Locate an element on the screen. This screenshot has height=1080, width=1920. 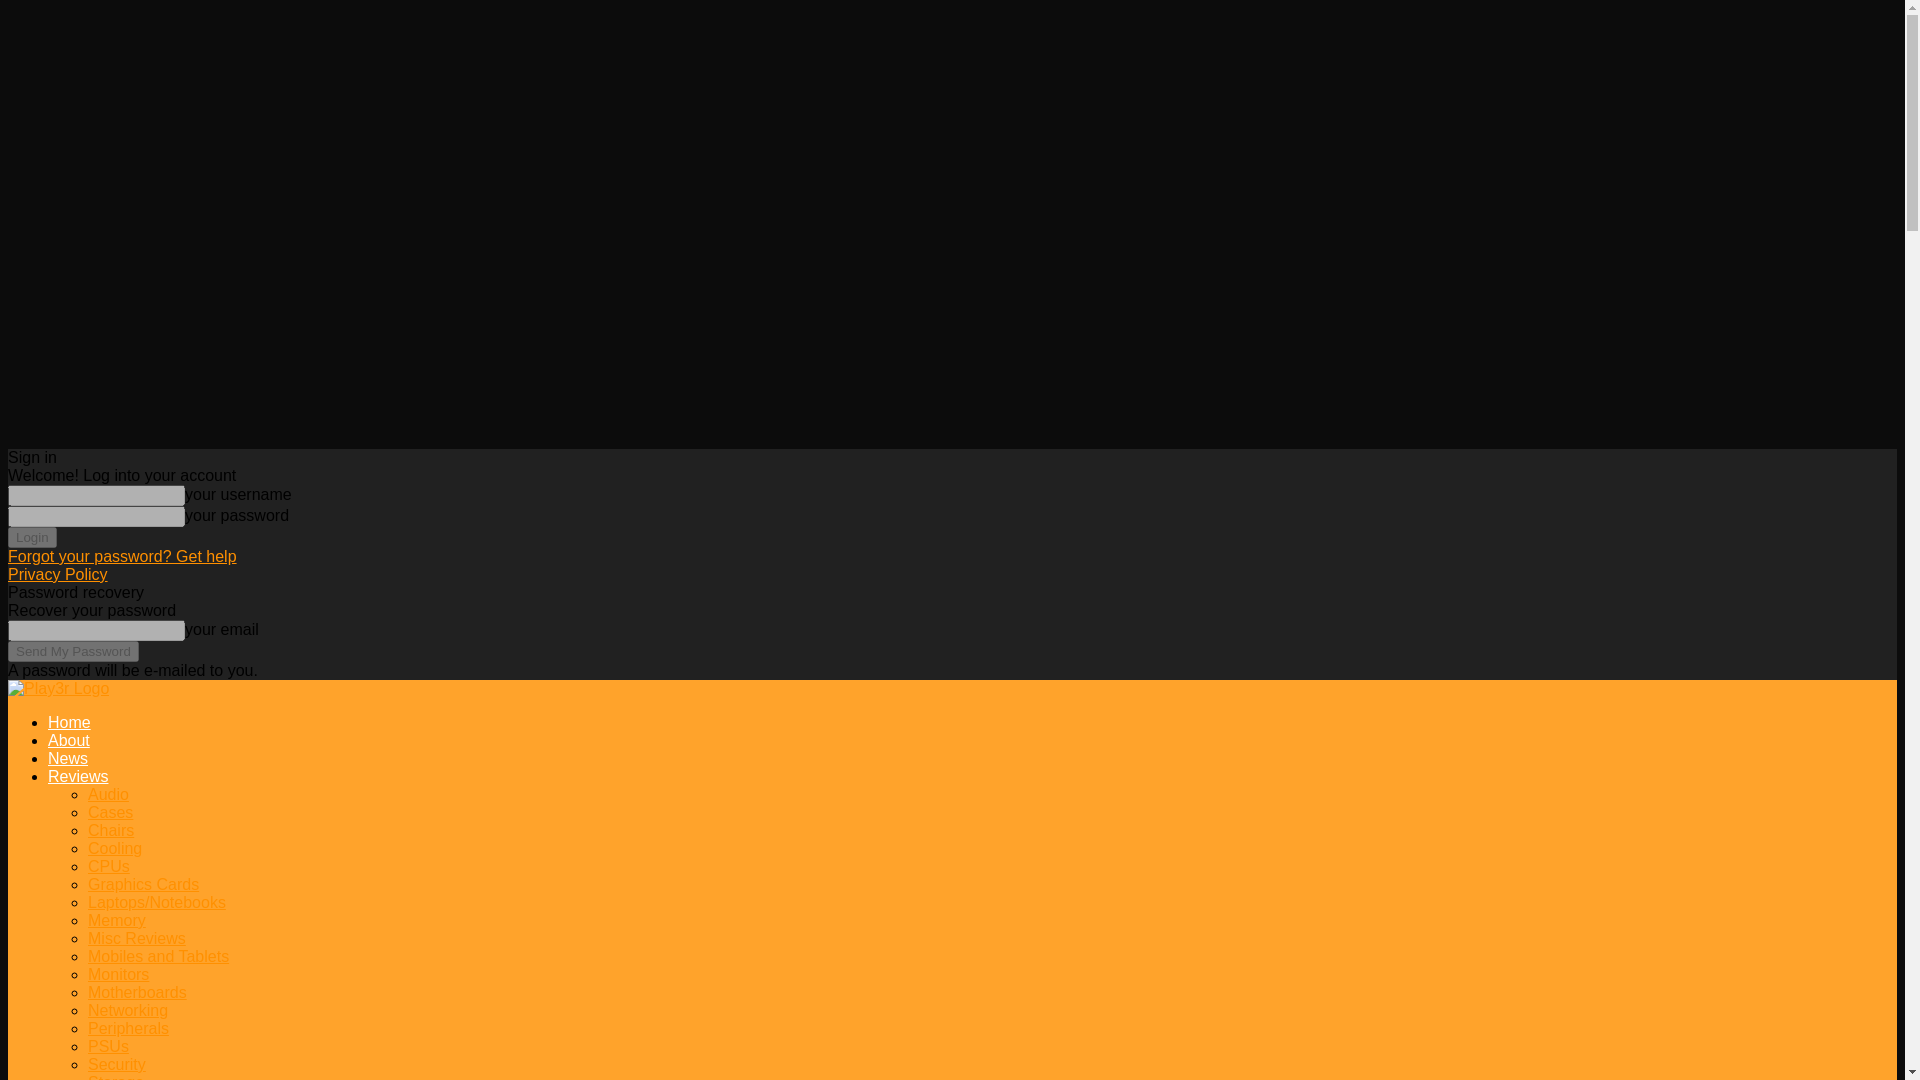
Privacy Policy is located at coordinates (57, 574).